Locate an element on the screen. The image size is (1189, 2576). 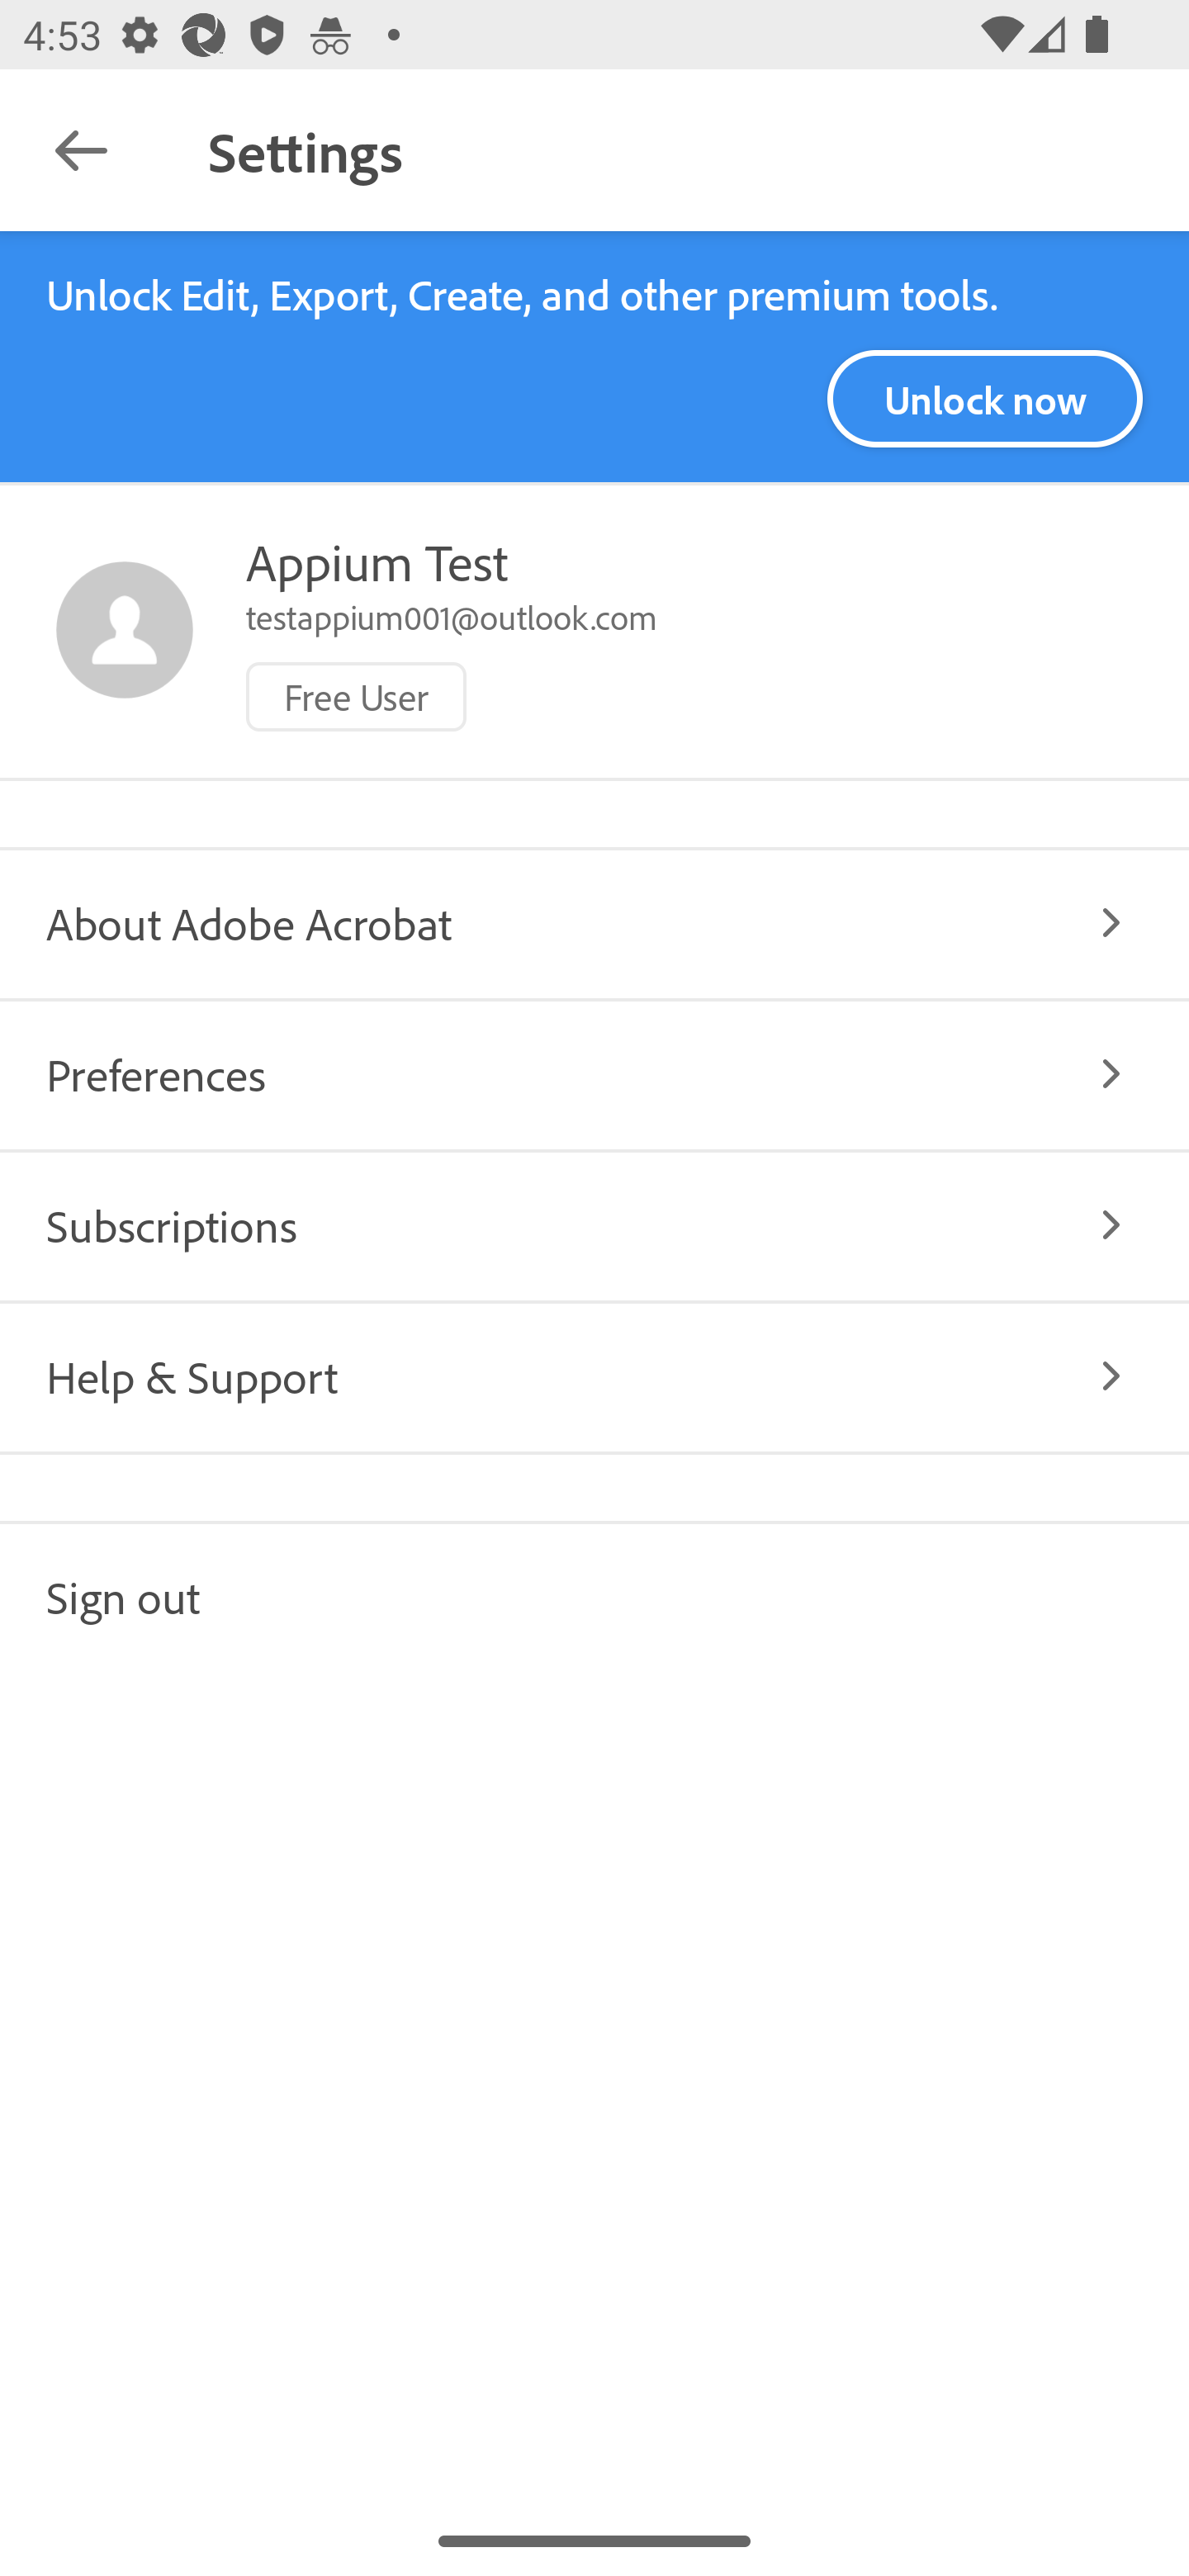
Unlock now is located at coordinates (984, 399).